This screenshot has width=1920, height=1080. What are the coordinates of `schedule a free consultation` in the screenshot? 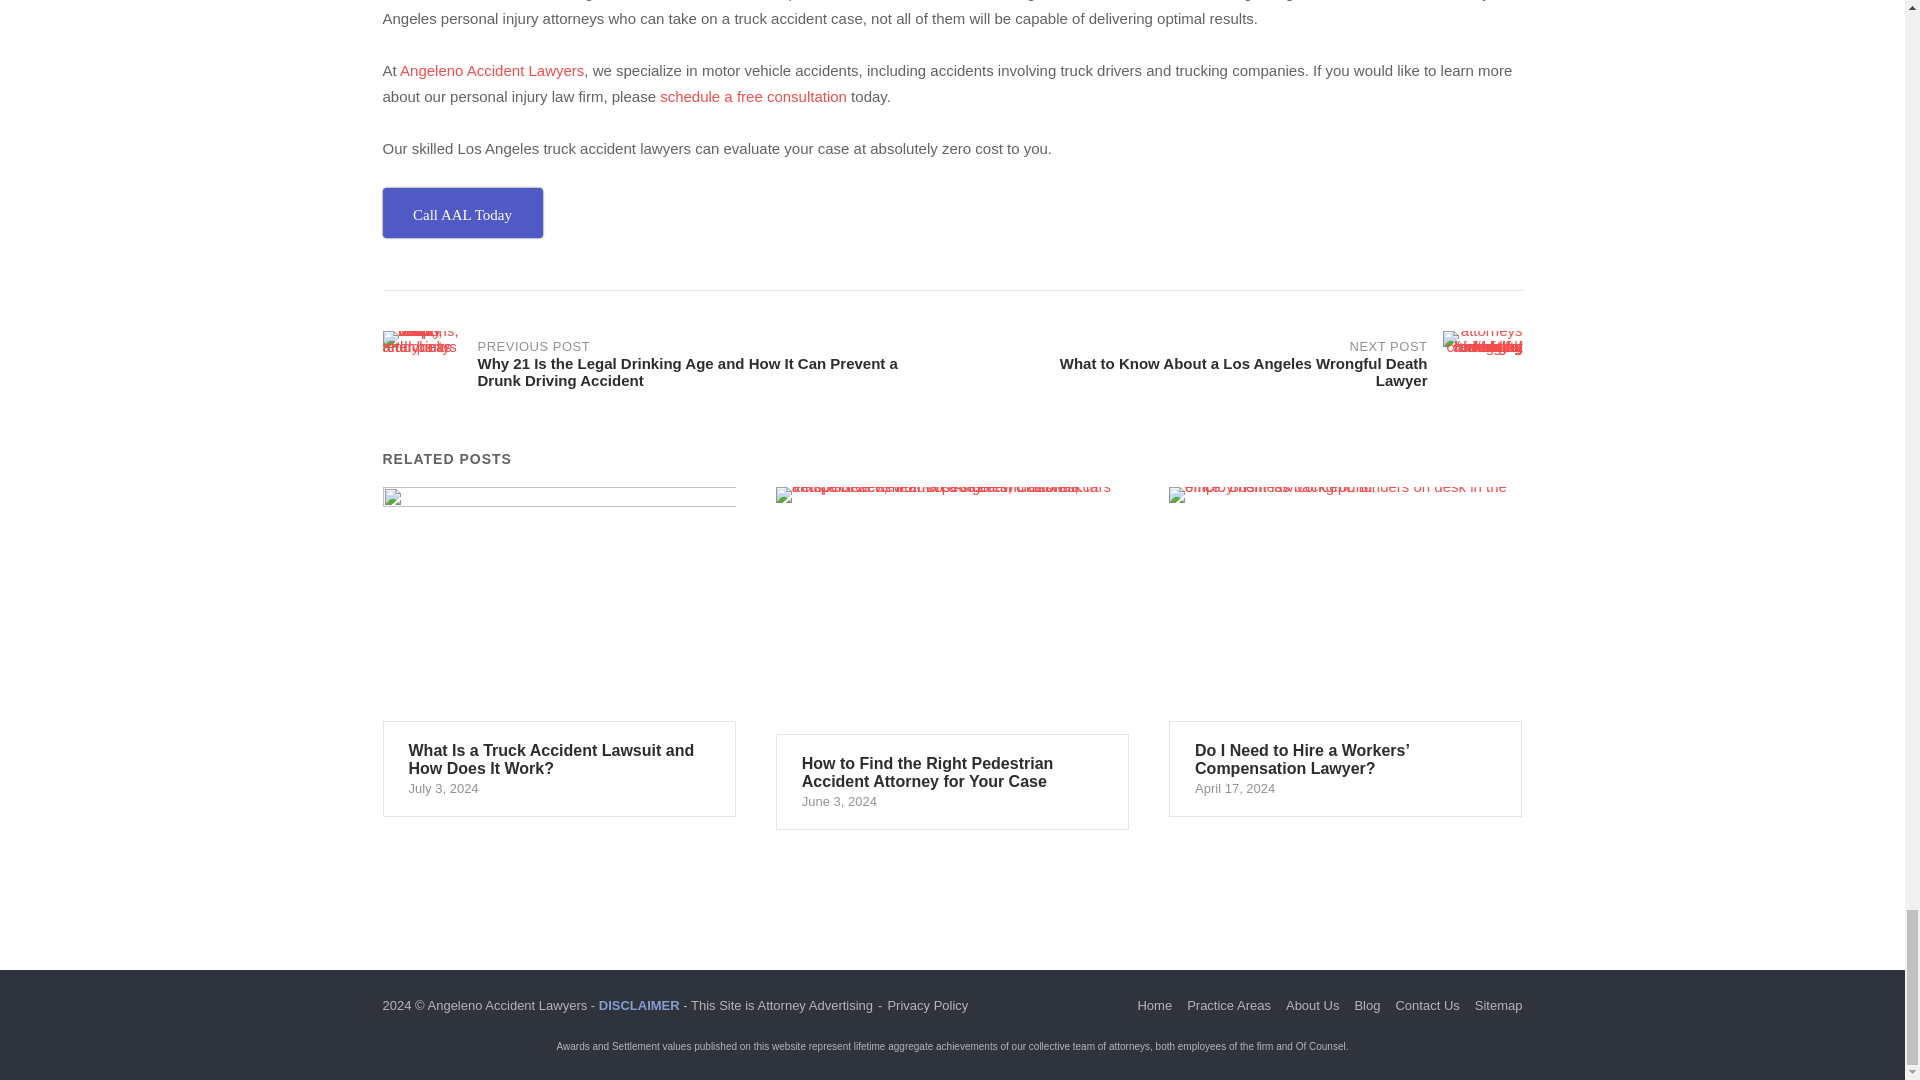 It's located at (751, 96).